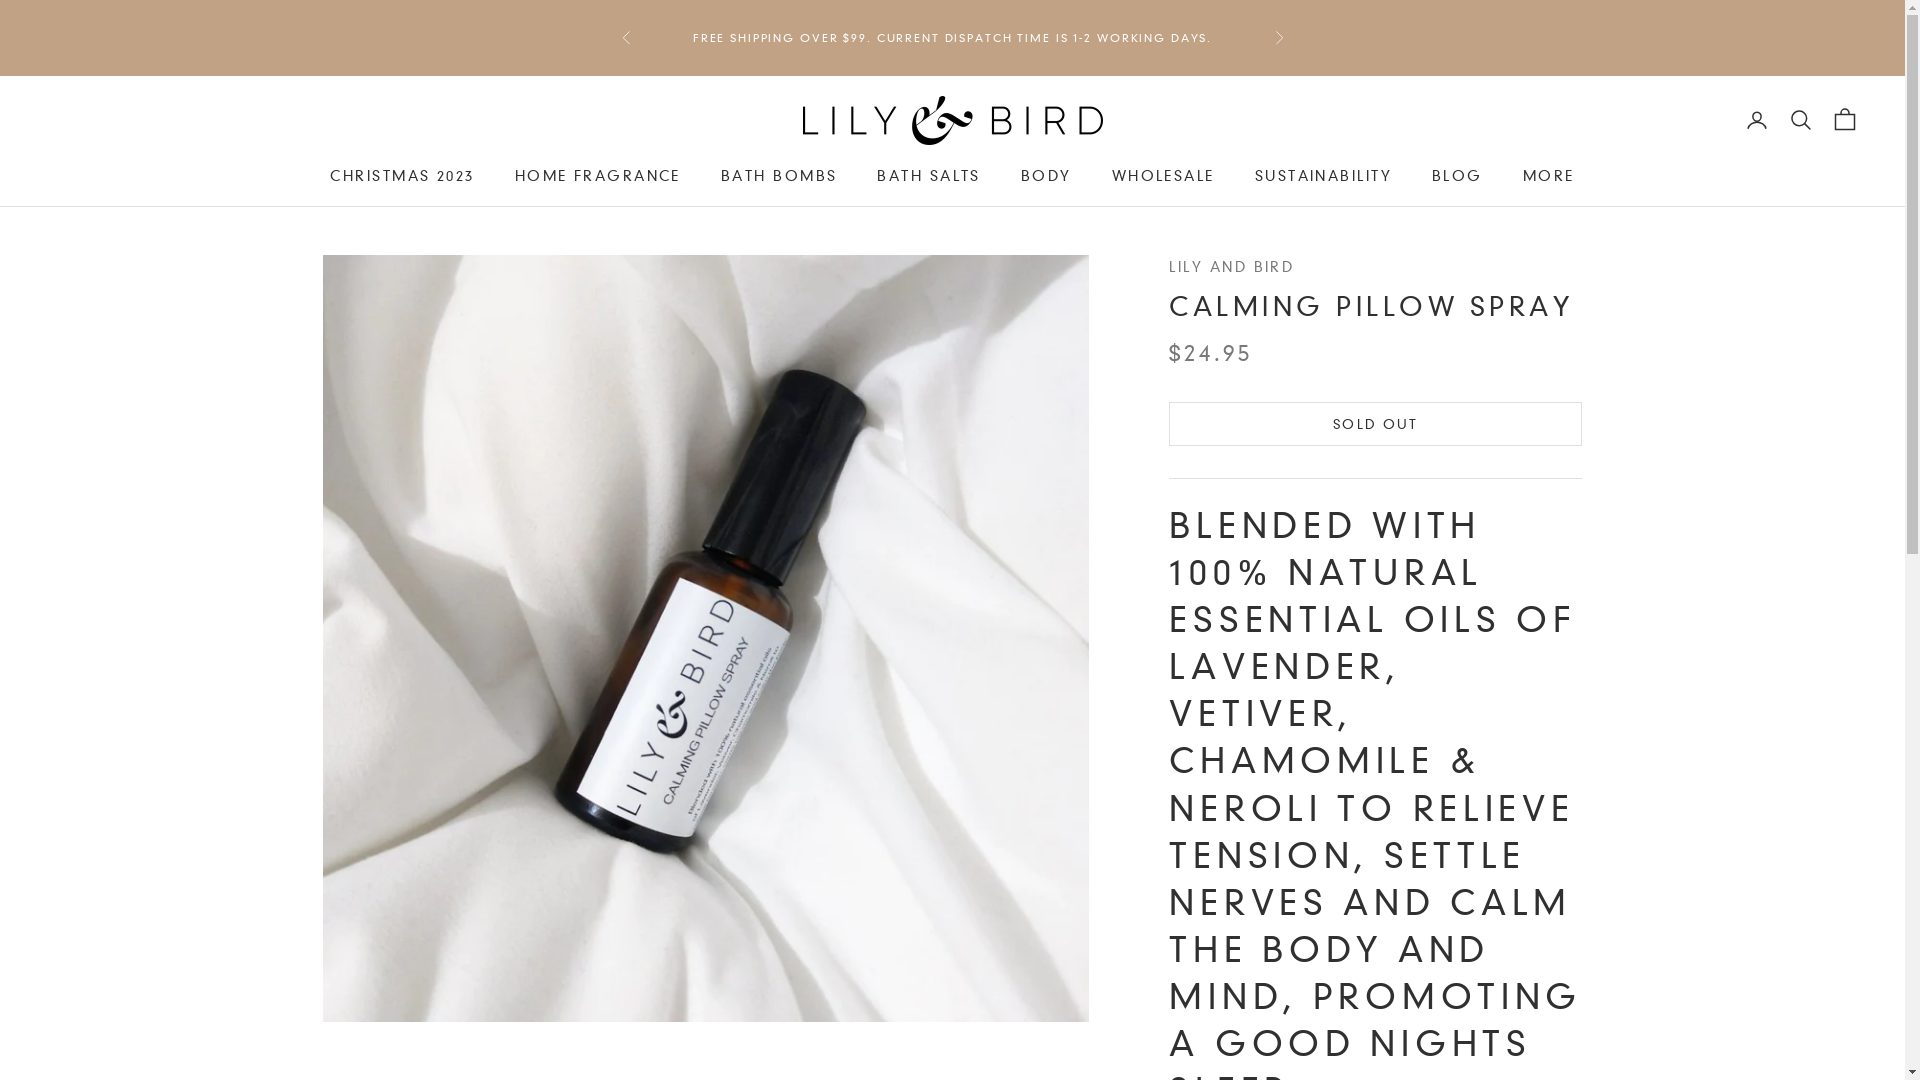 This screenshot has height=1080, width=1920. Describe the element at coordinates (779, 176) in the screenshot. I see `BATH BOMBS` at that location.